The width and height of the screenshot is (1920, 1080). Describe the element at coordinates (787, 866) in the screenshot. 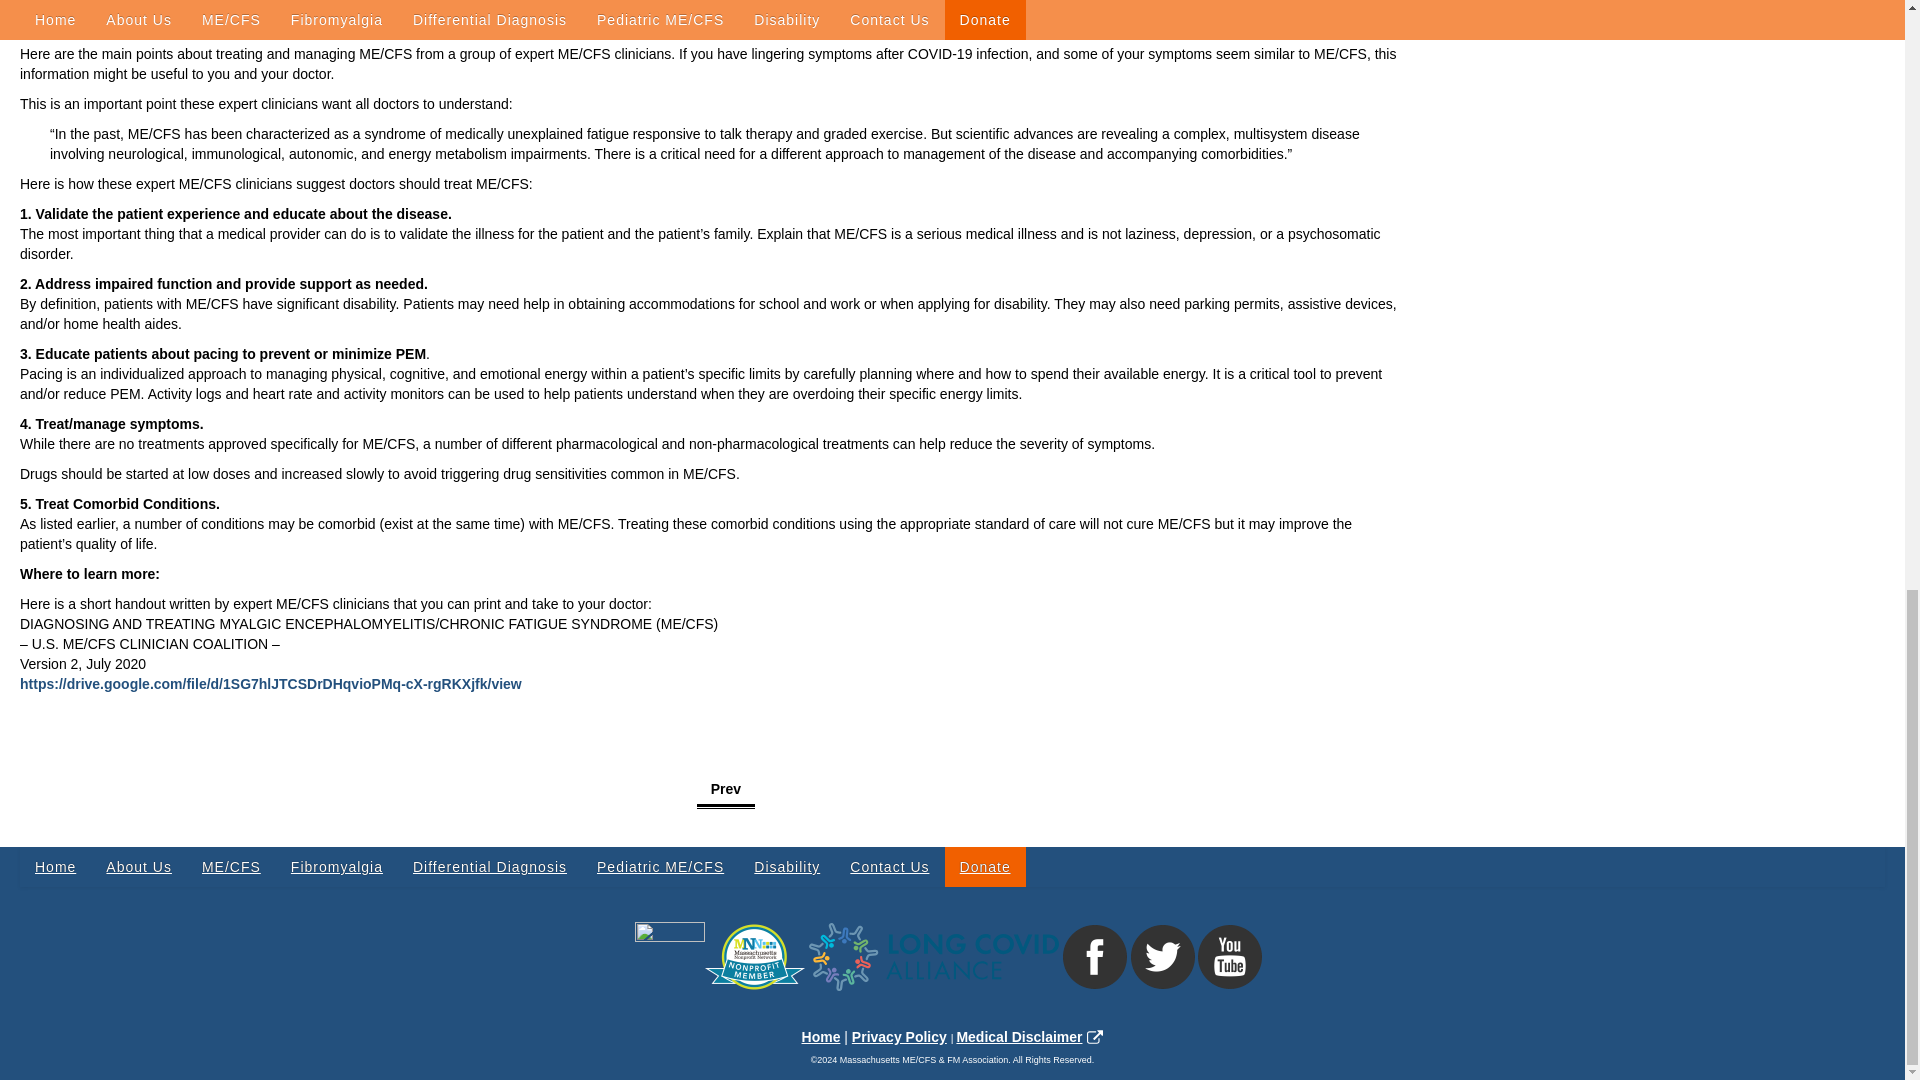

I see `Disability` at that location.